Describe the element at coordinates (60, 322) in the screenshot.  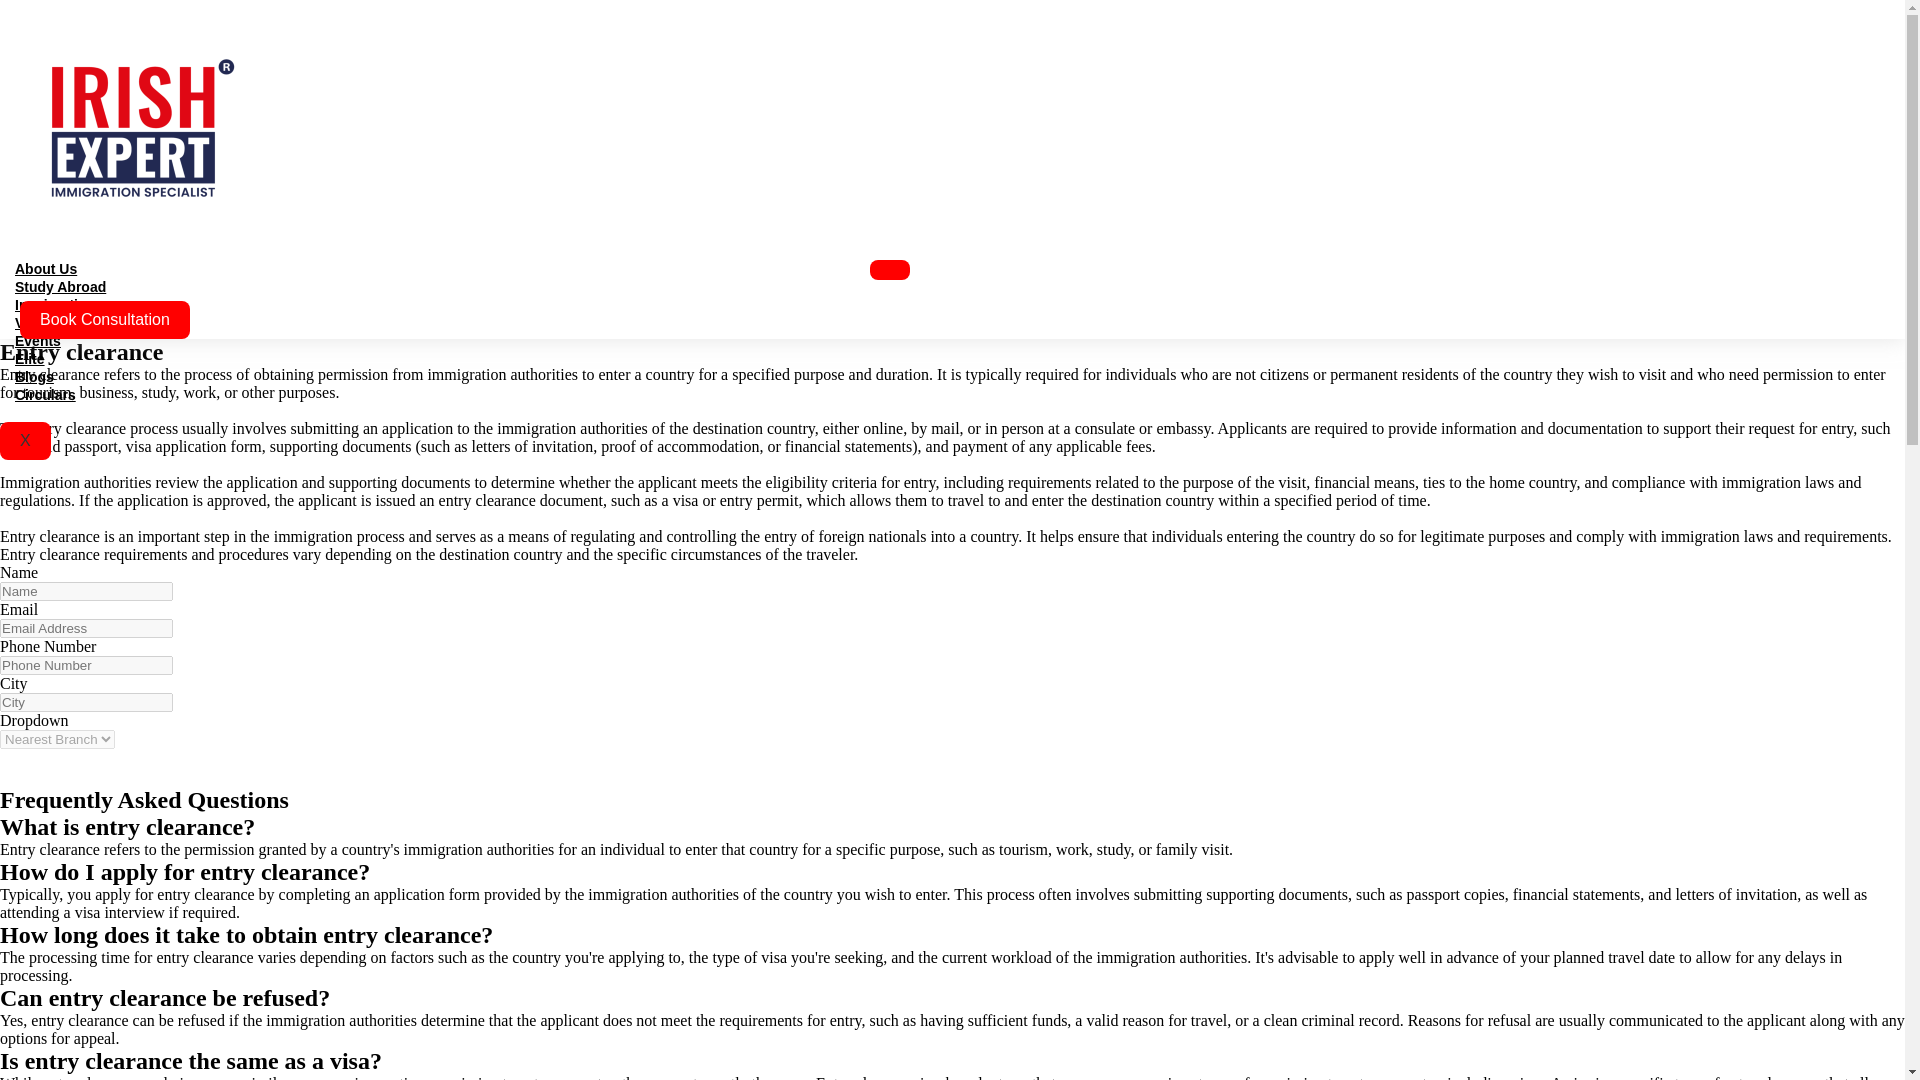
I see `Visa Services` at that location.